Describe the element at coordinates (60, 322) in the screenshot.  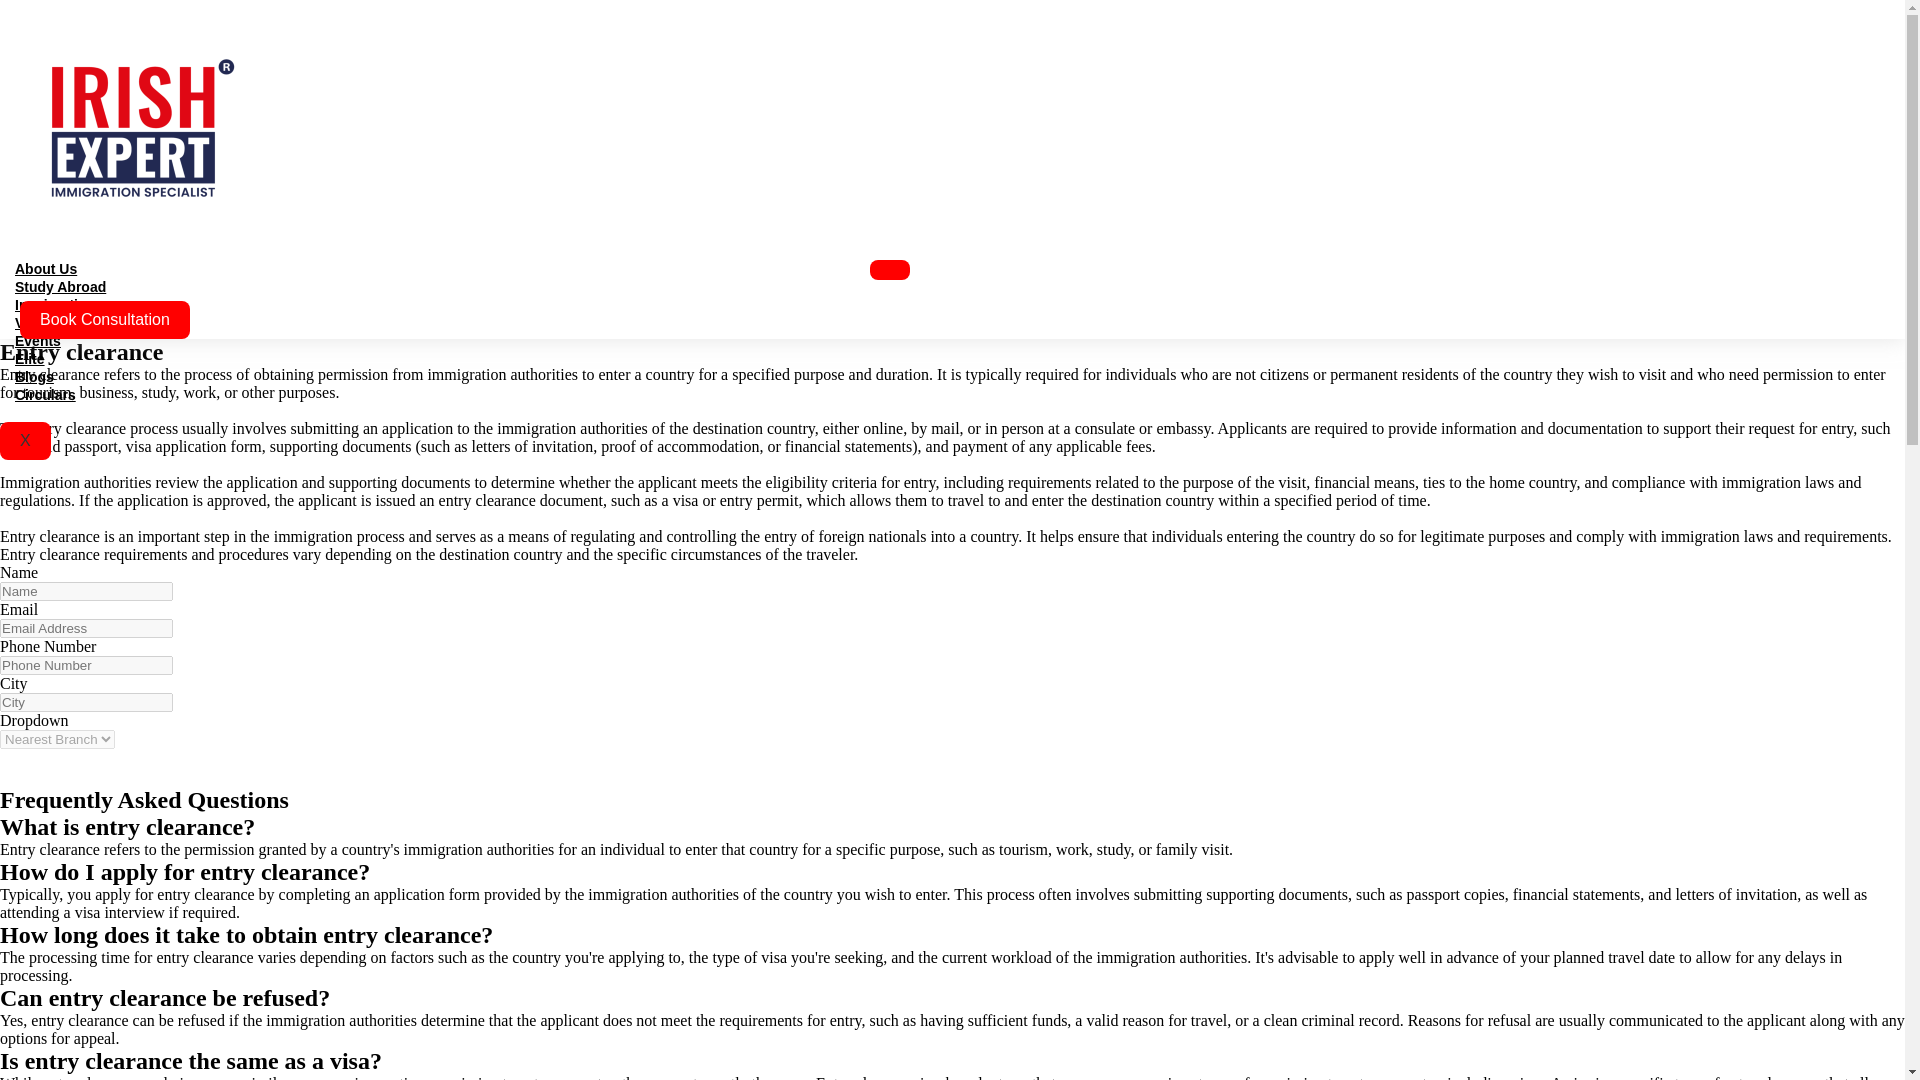
I see `Visa Services` at that location.